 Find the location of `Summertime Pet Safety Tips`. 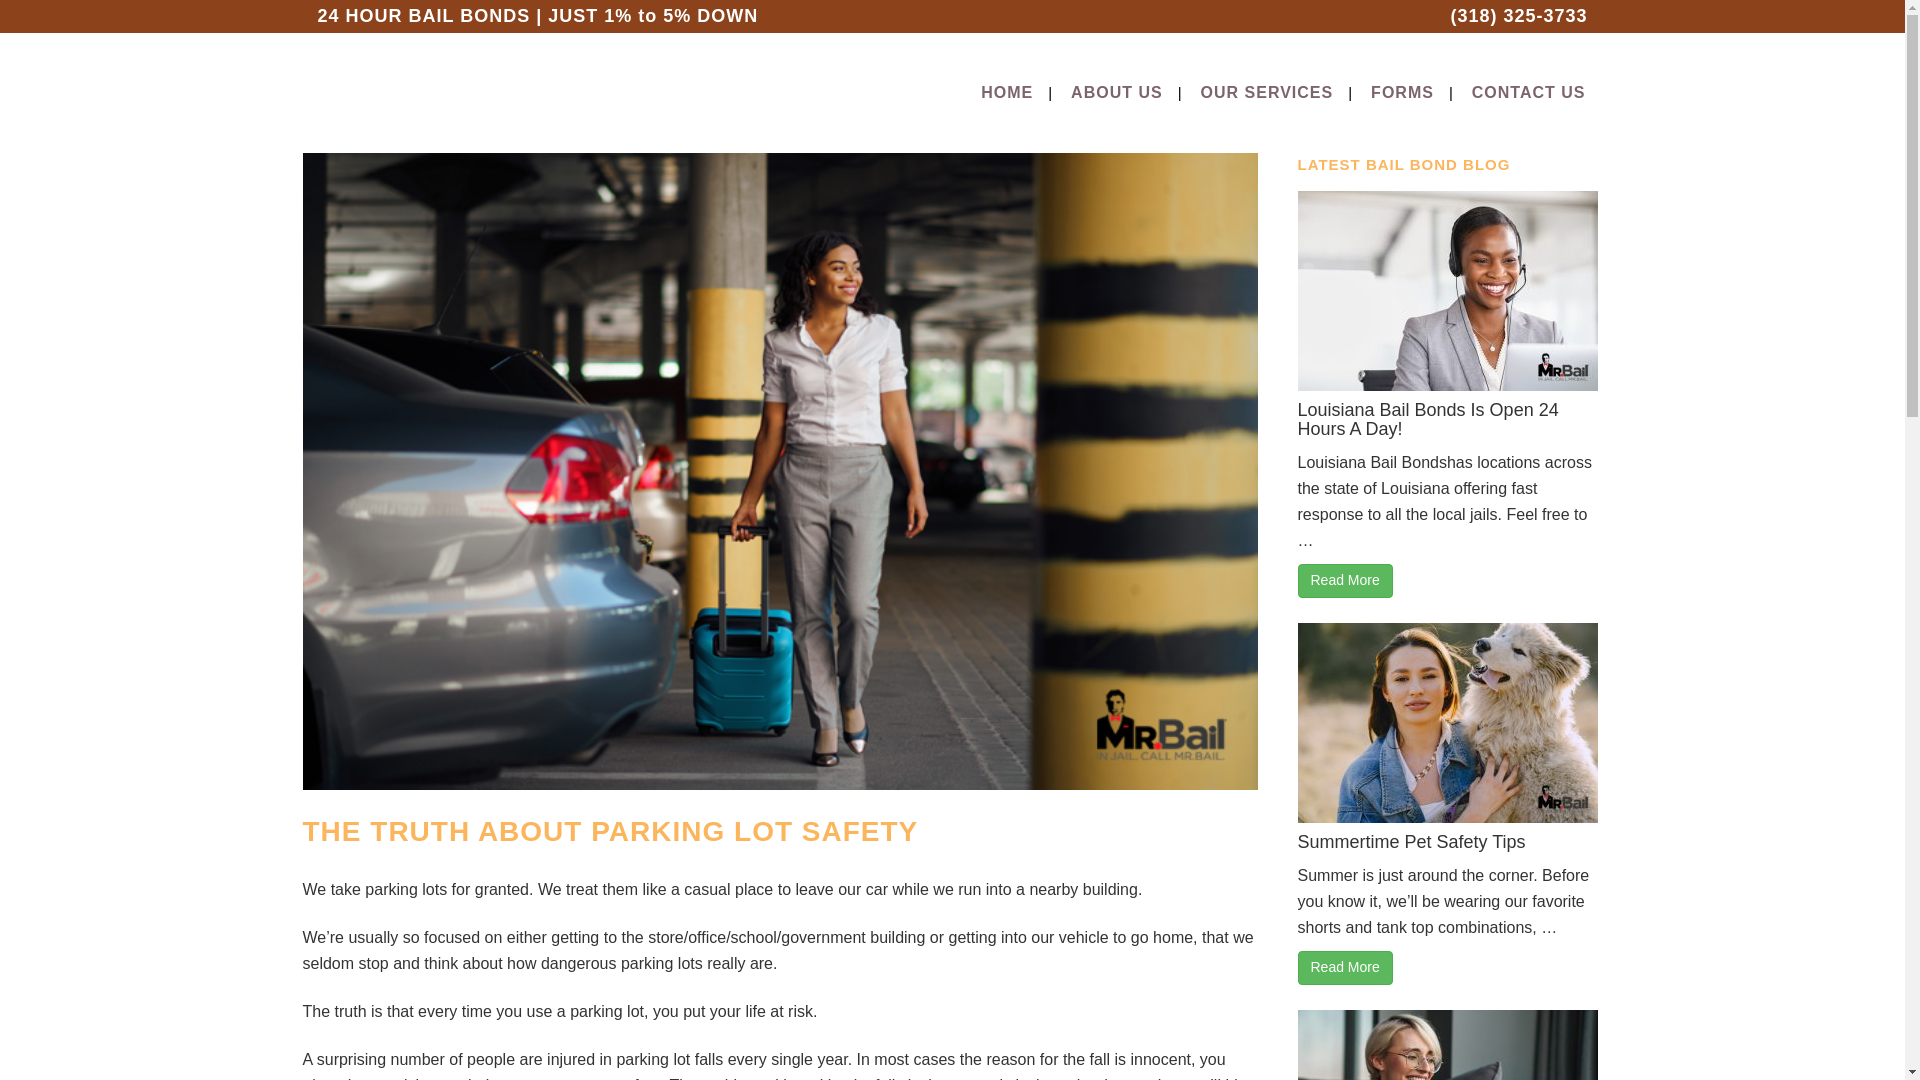

Summertime Pet Safety Tips is located at coordinates (1412, 842).